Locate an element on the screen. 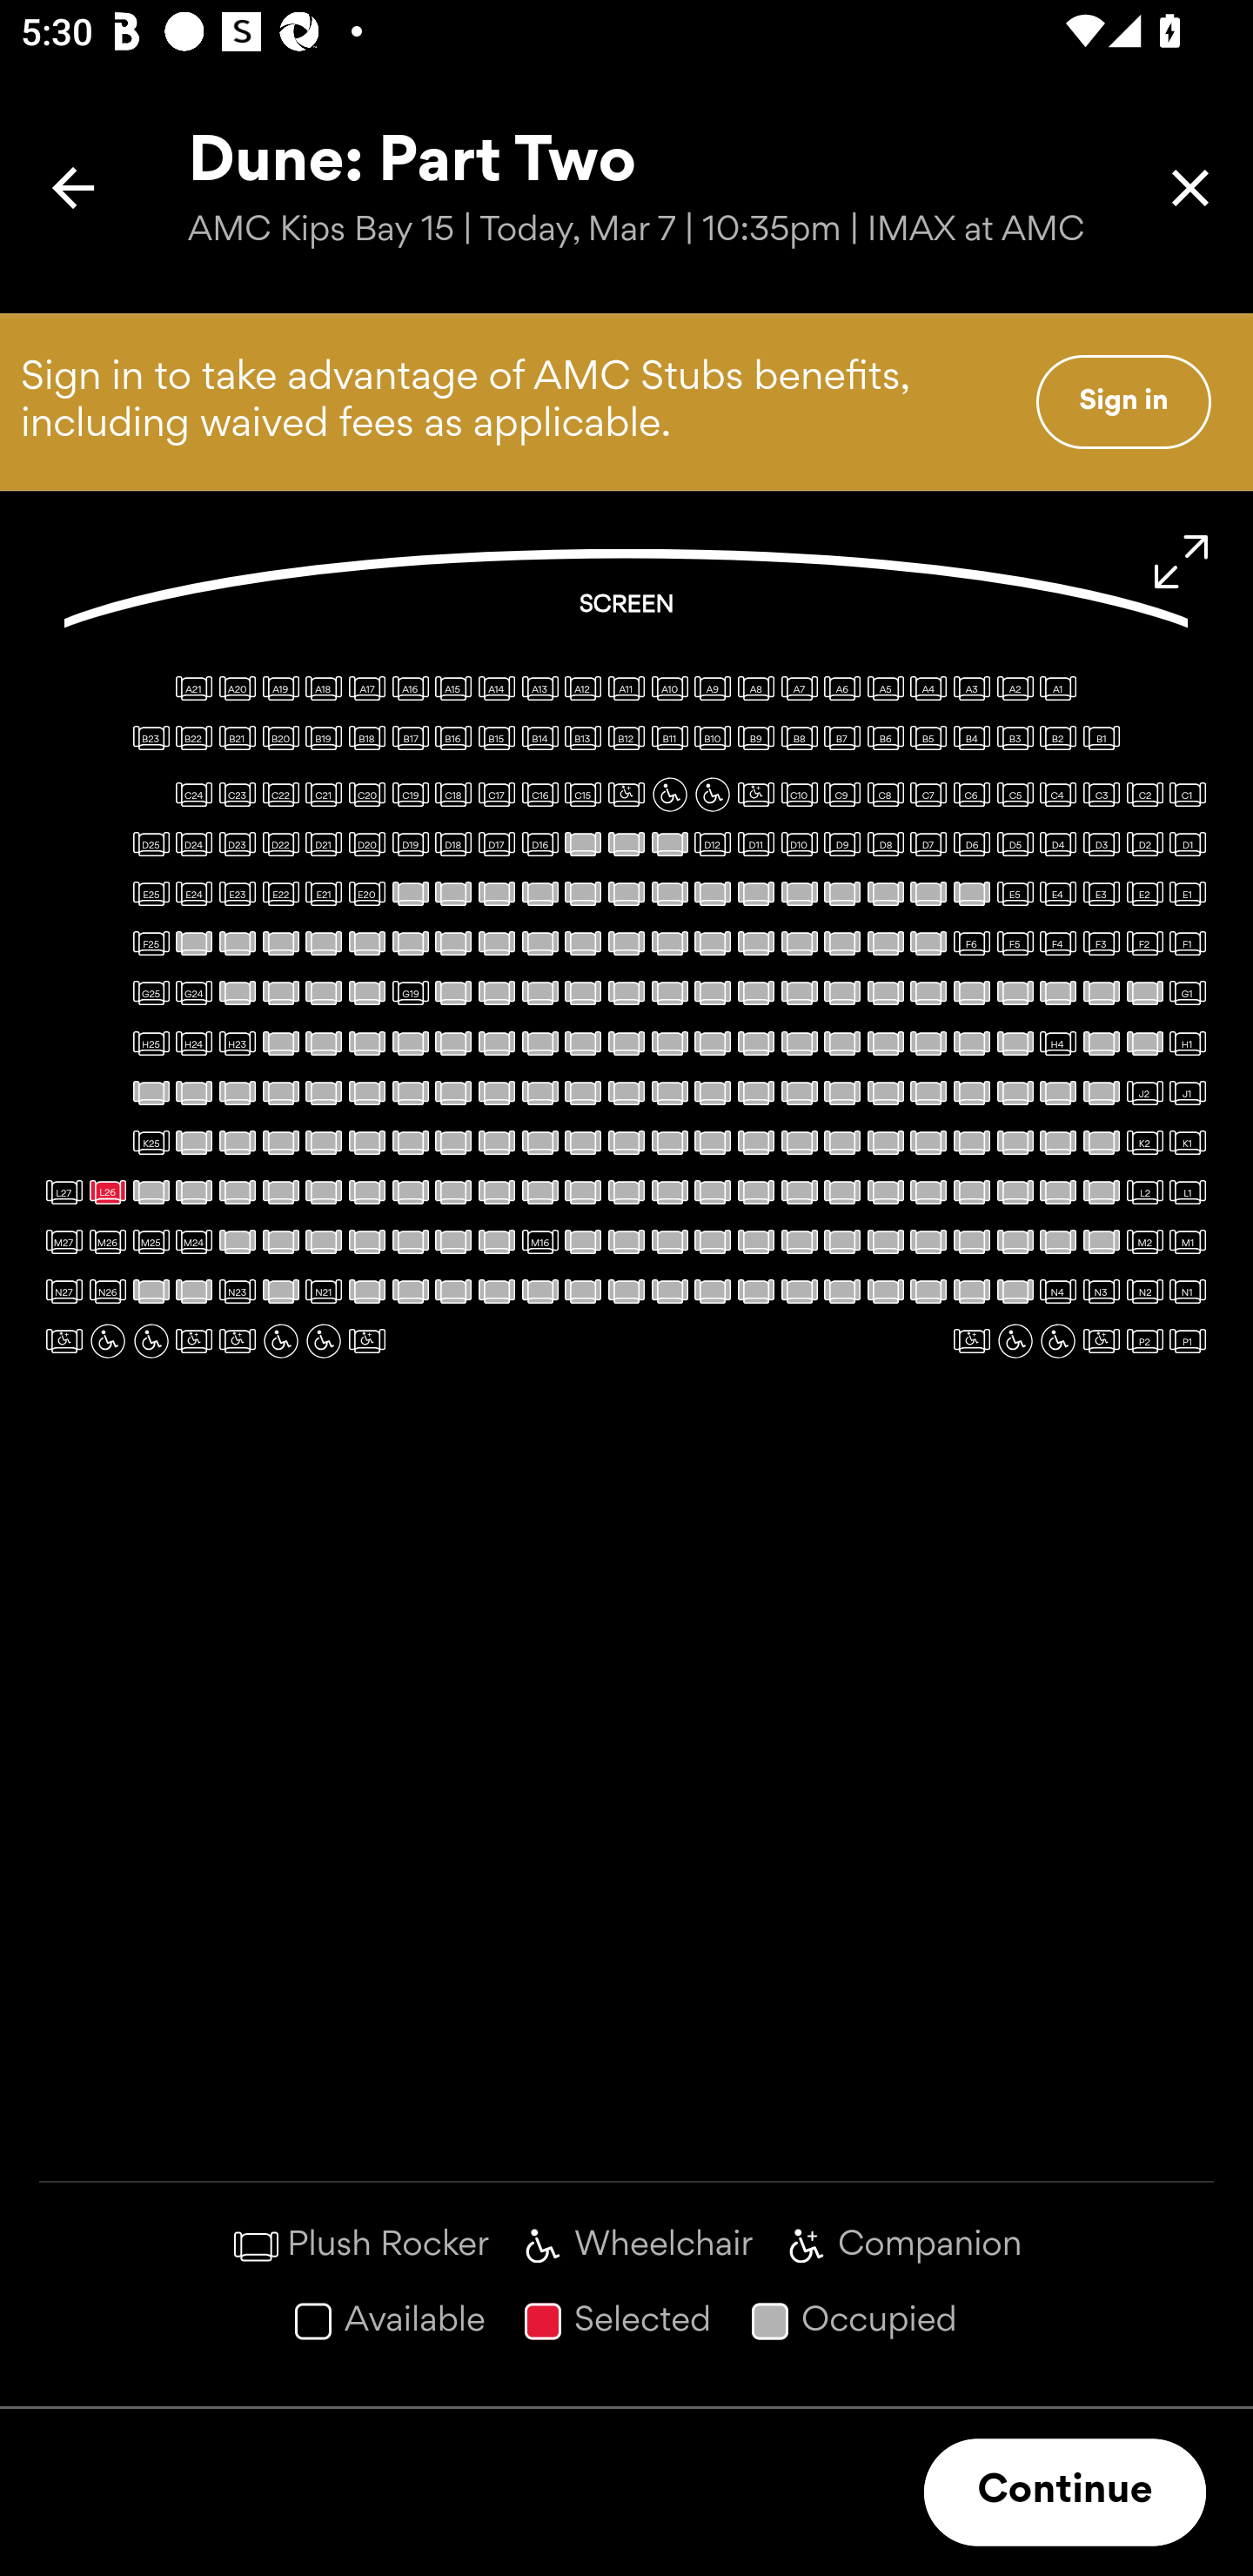  F1, Regular seat, available is located at coordinates (1187, 943).